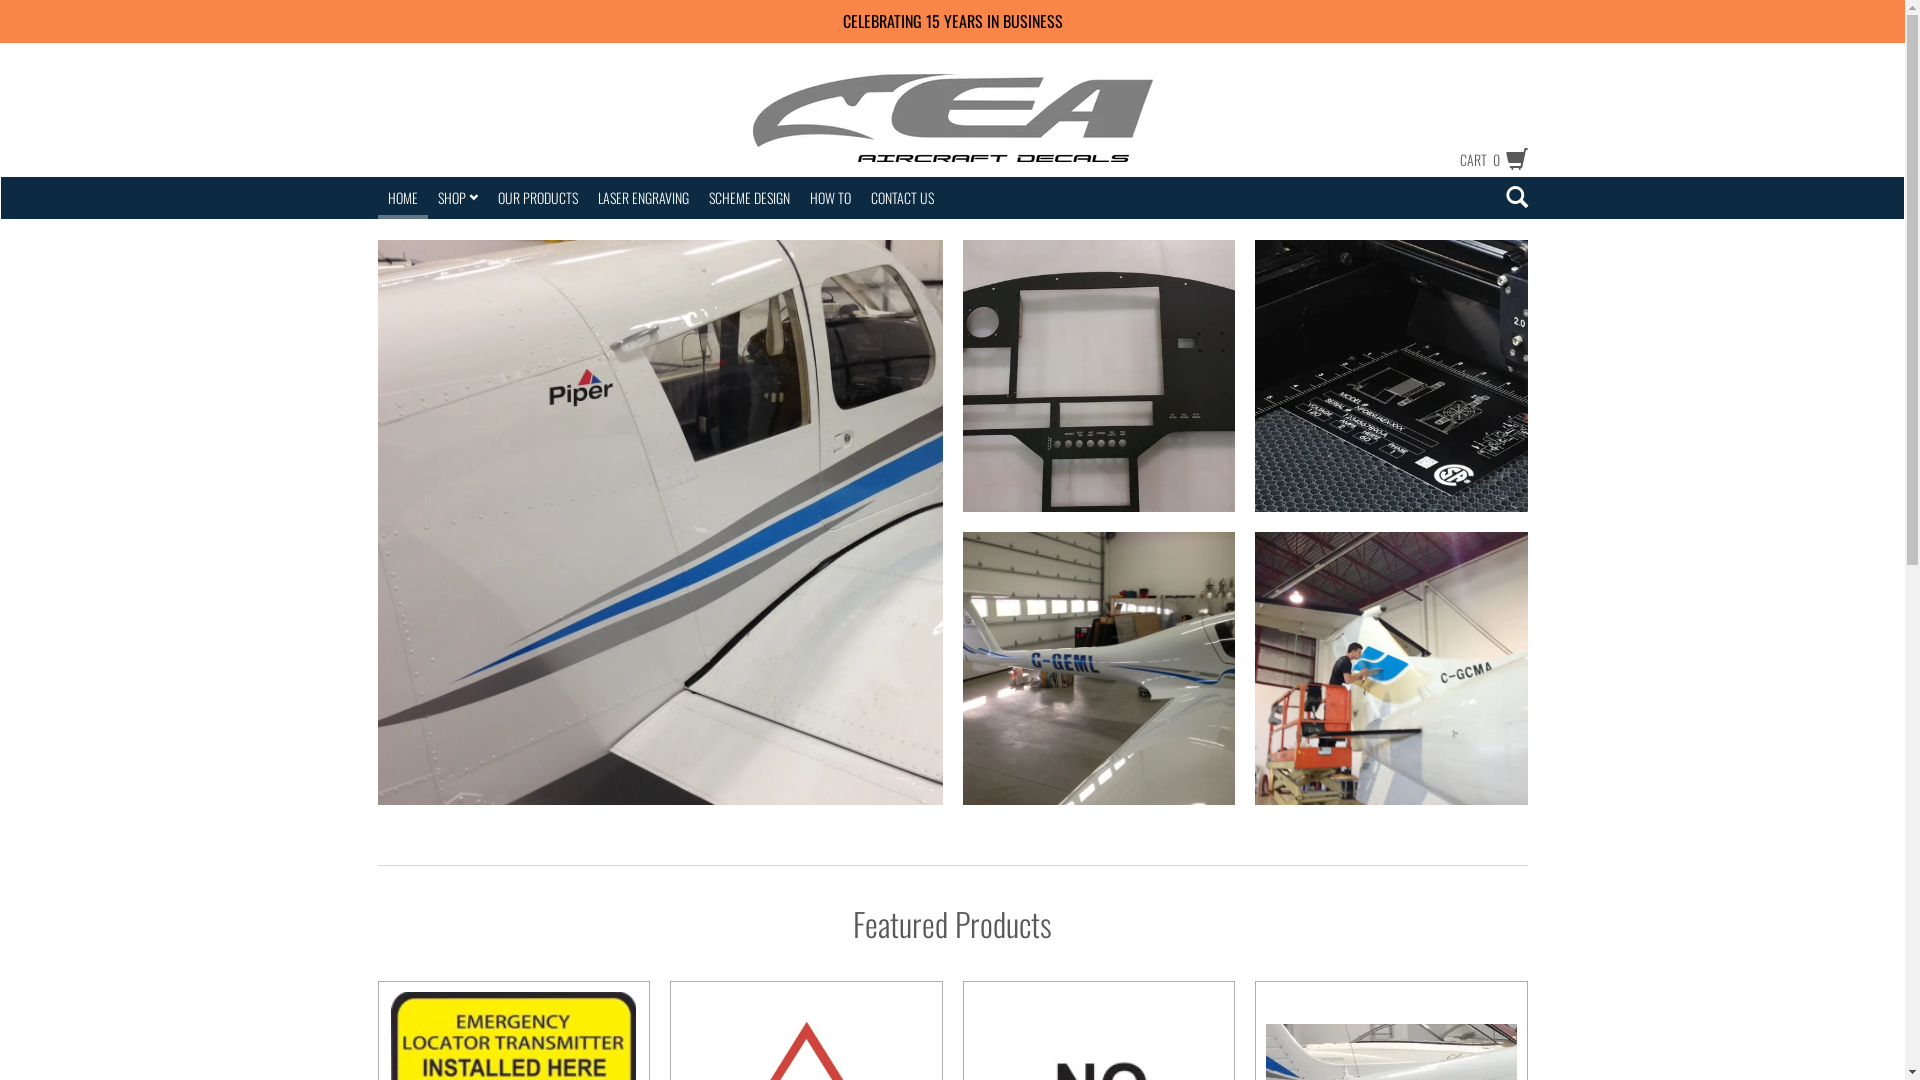  What do you see at coordinates (1484, 160) in the screenshot?
I see `CART  0  ` at bounding box center [1484, 160].